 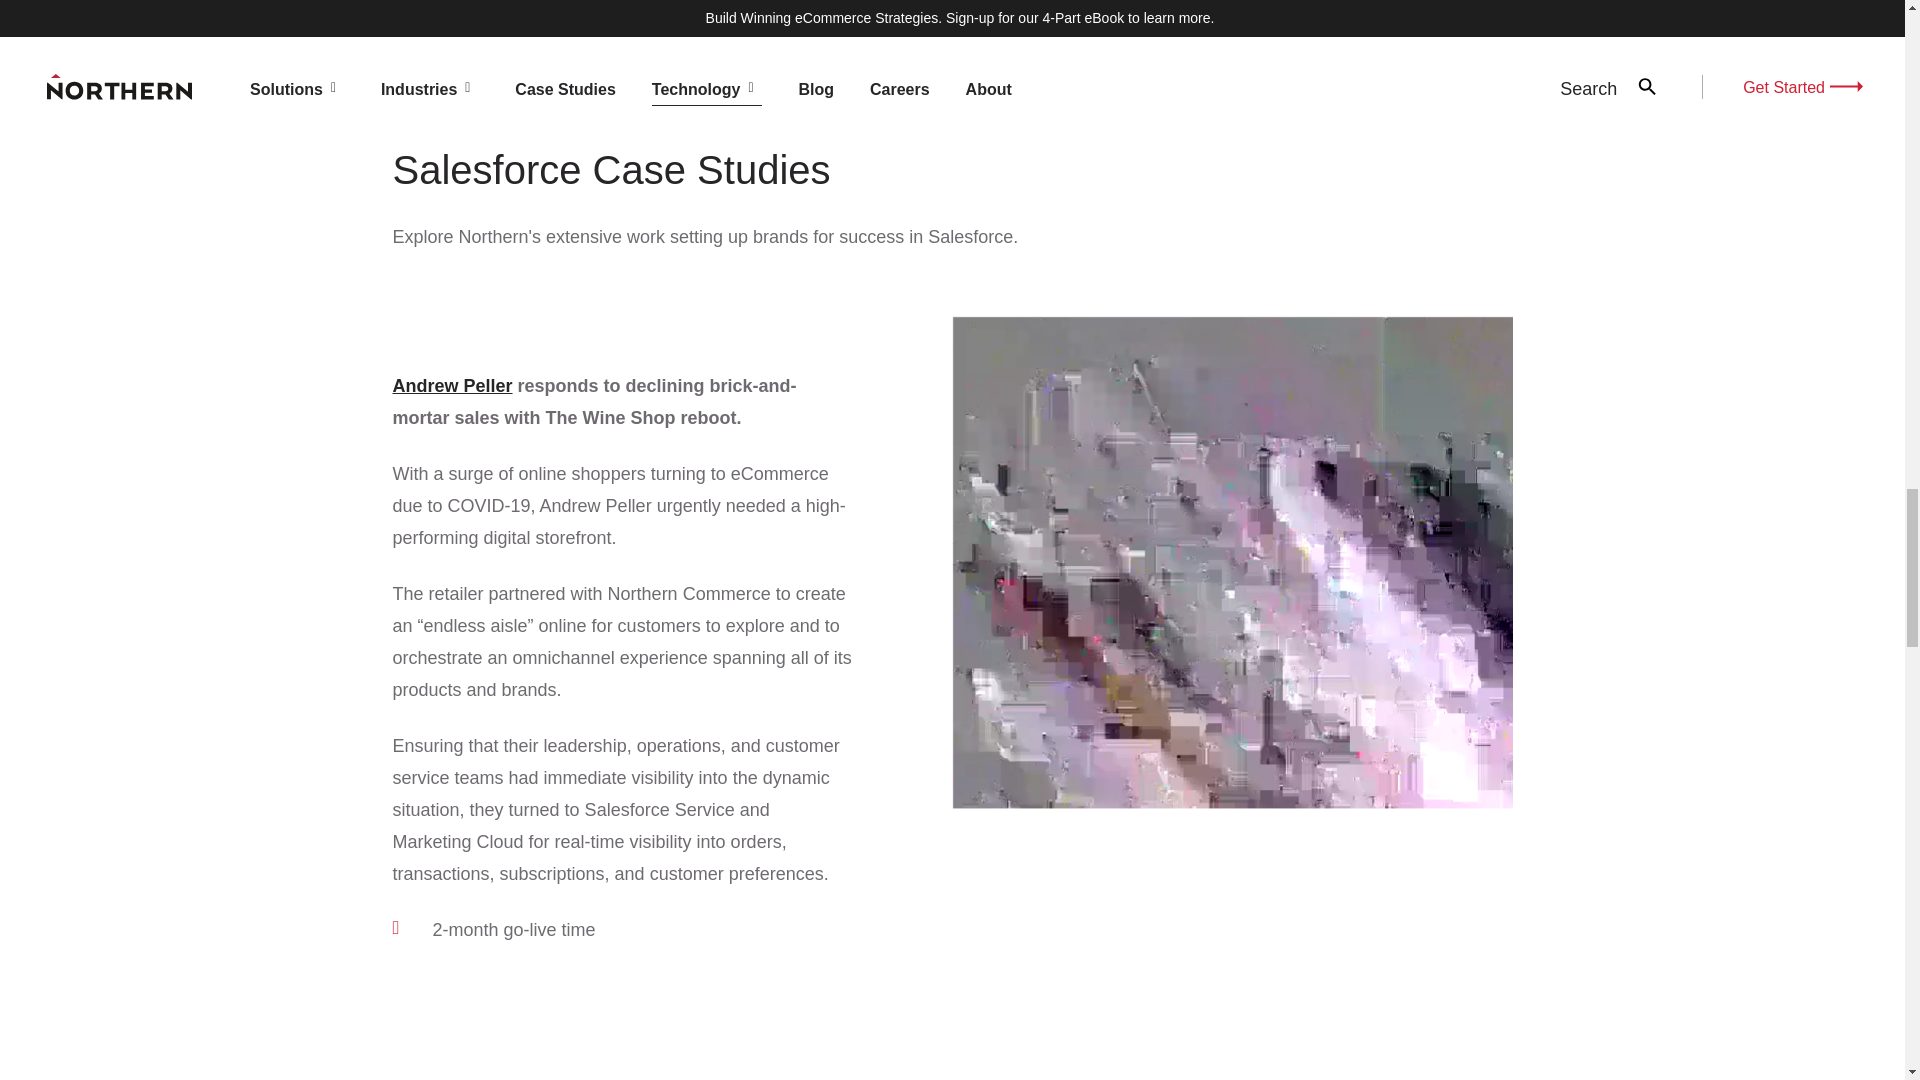 What do you see at coordinates (452, 386) in the screenshot?
I see `Andrew Peller, The Wine Shop Reboot` at bounding box center [452, 386].